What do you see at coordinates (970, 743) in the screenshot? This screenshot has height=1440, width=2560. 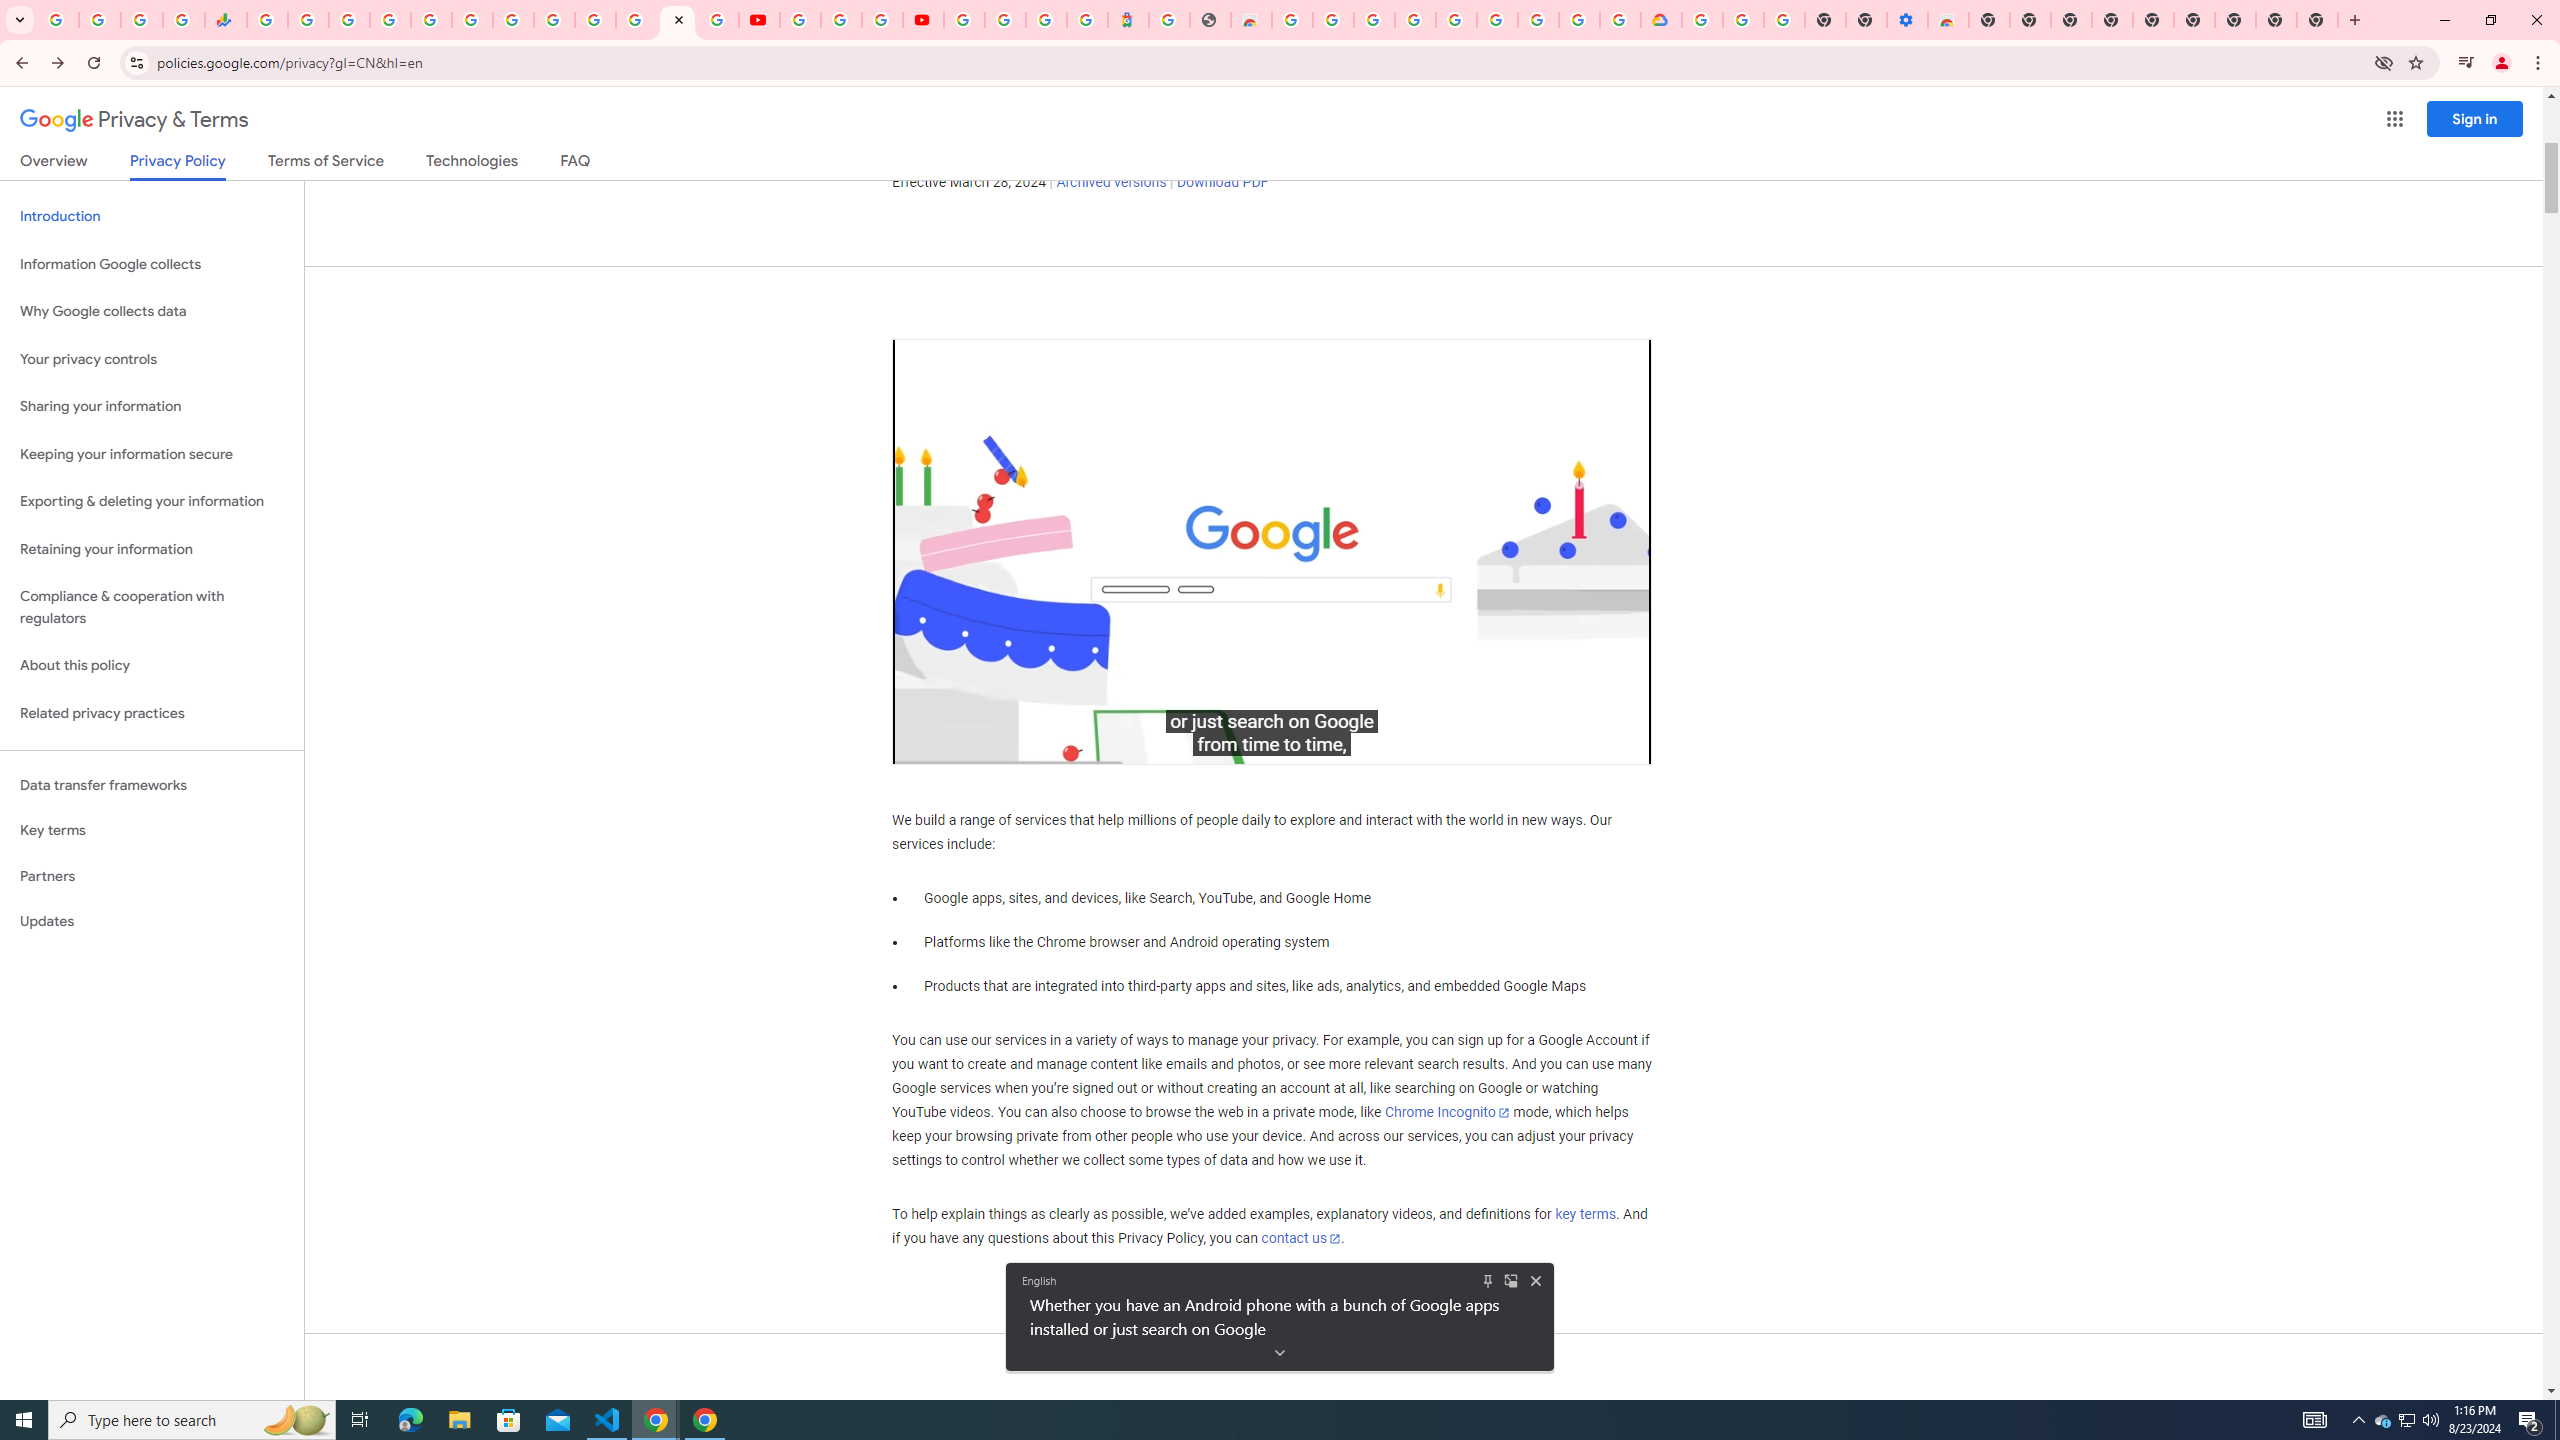 I see `Mute (m)` at bounding box center [970, 743].